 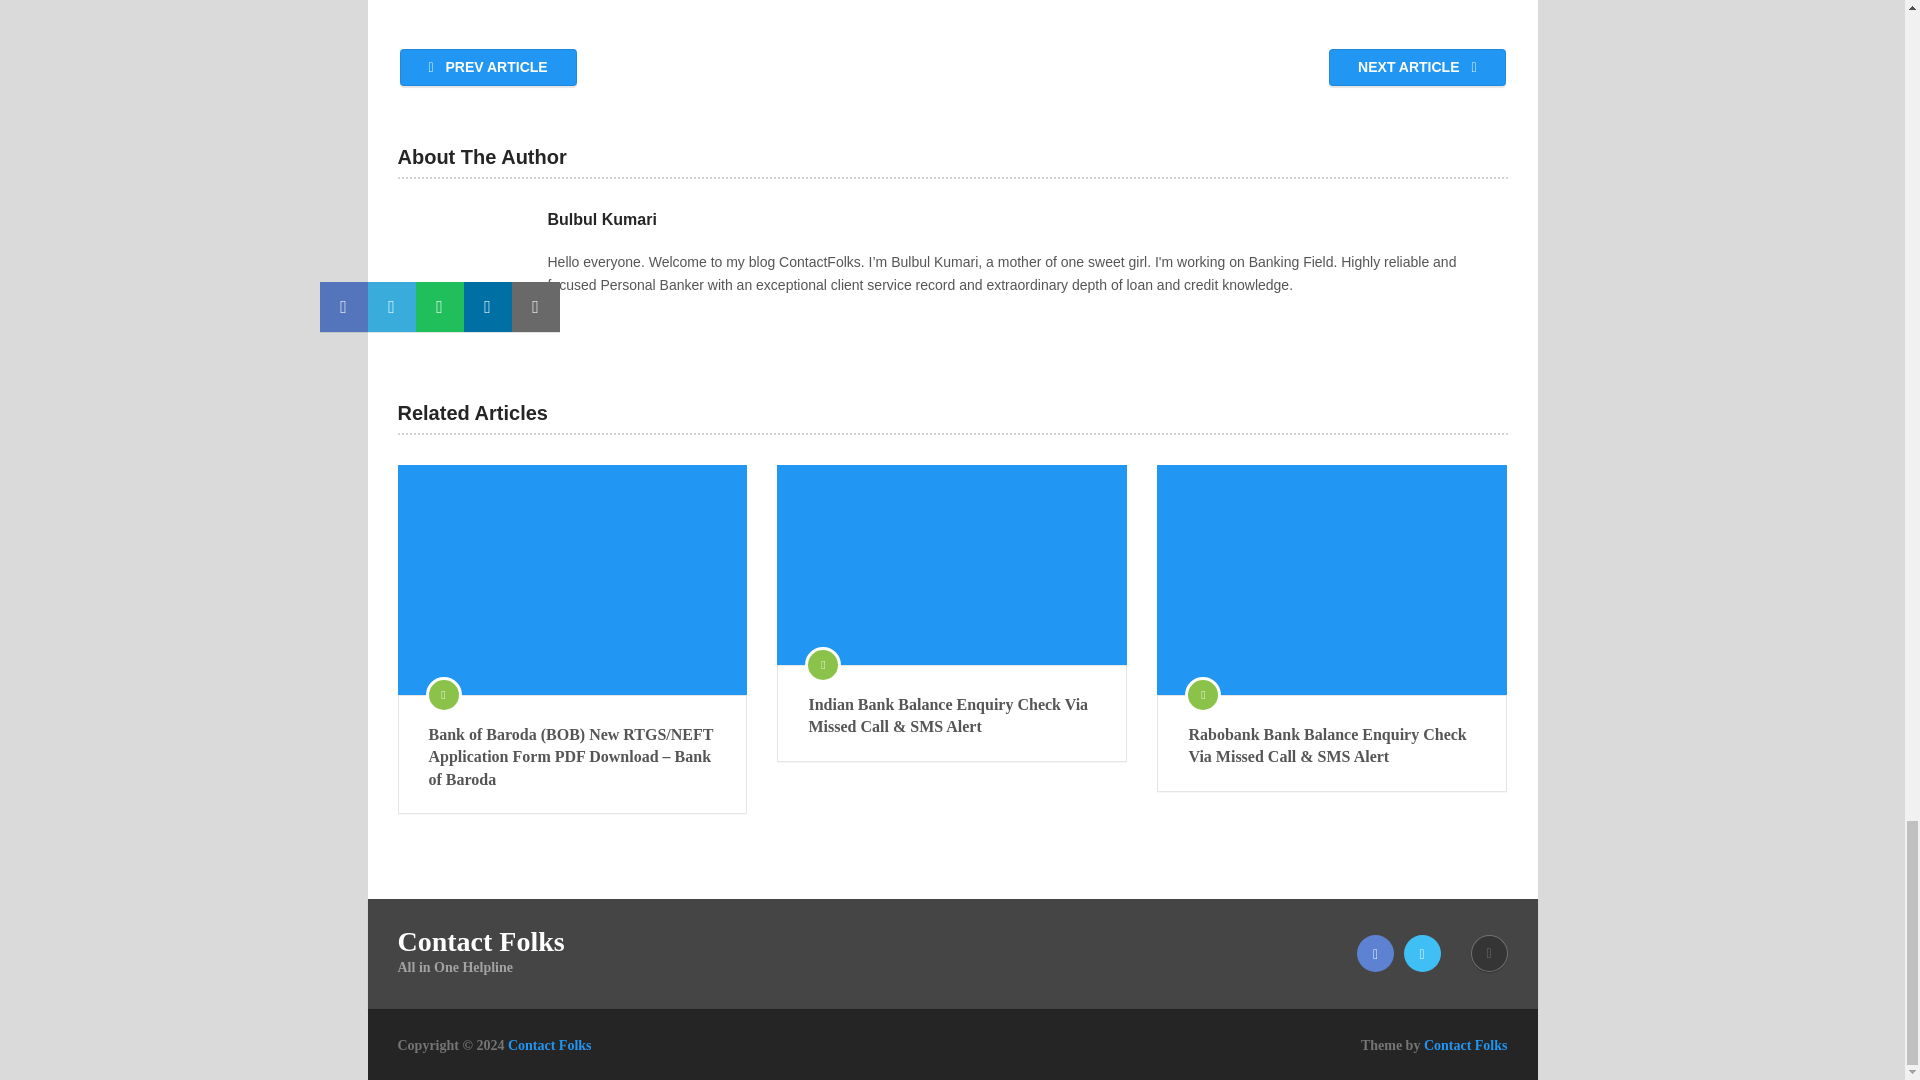 I want to click on  All in One Helpline, so click(x=550, y=1045).